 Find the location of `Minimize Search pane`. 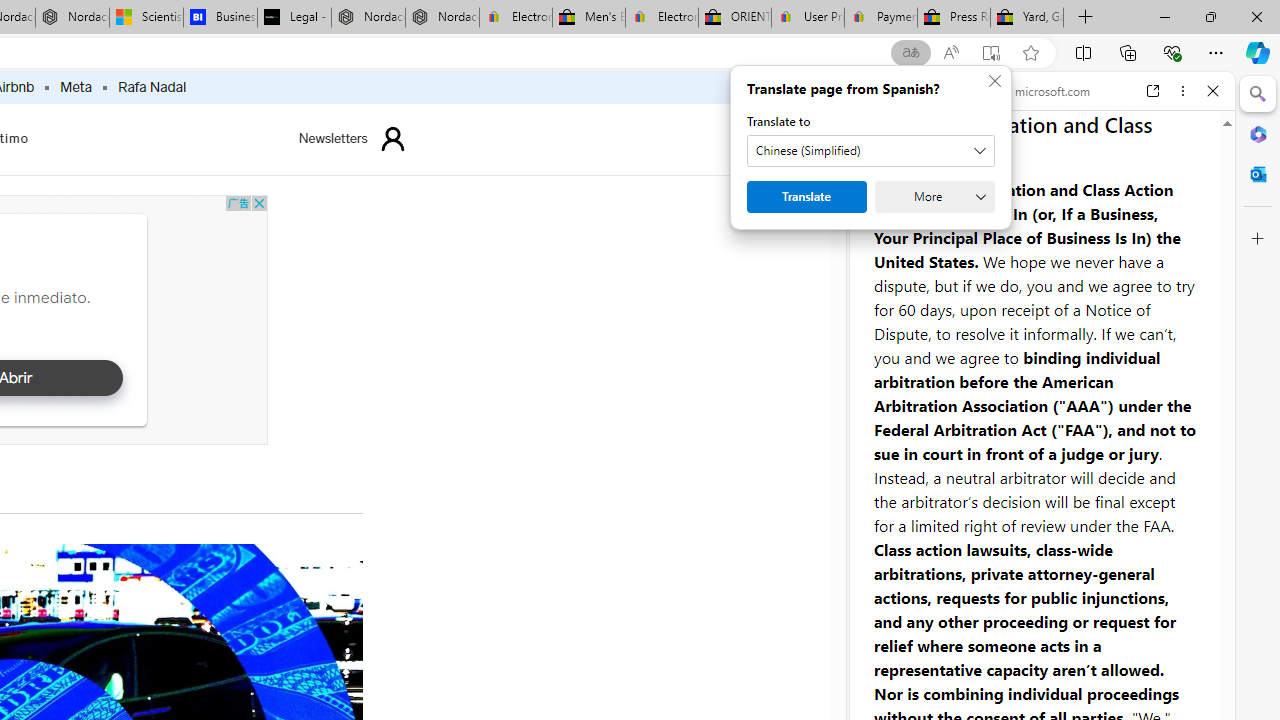

Minimize Search pane is located at coordinates (1258, 94).